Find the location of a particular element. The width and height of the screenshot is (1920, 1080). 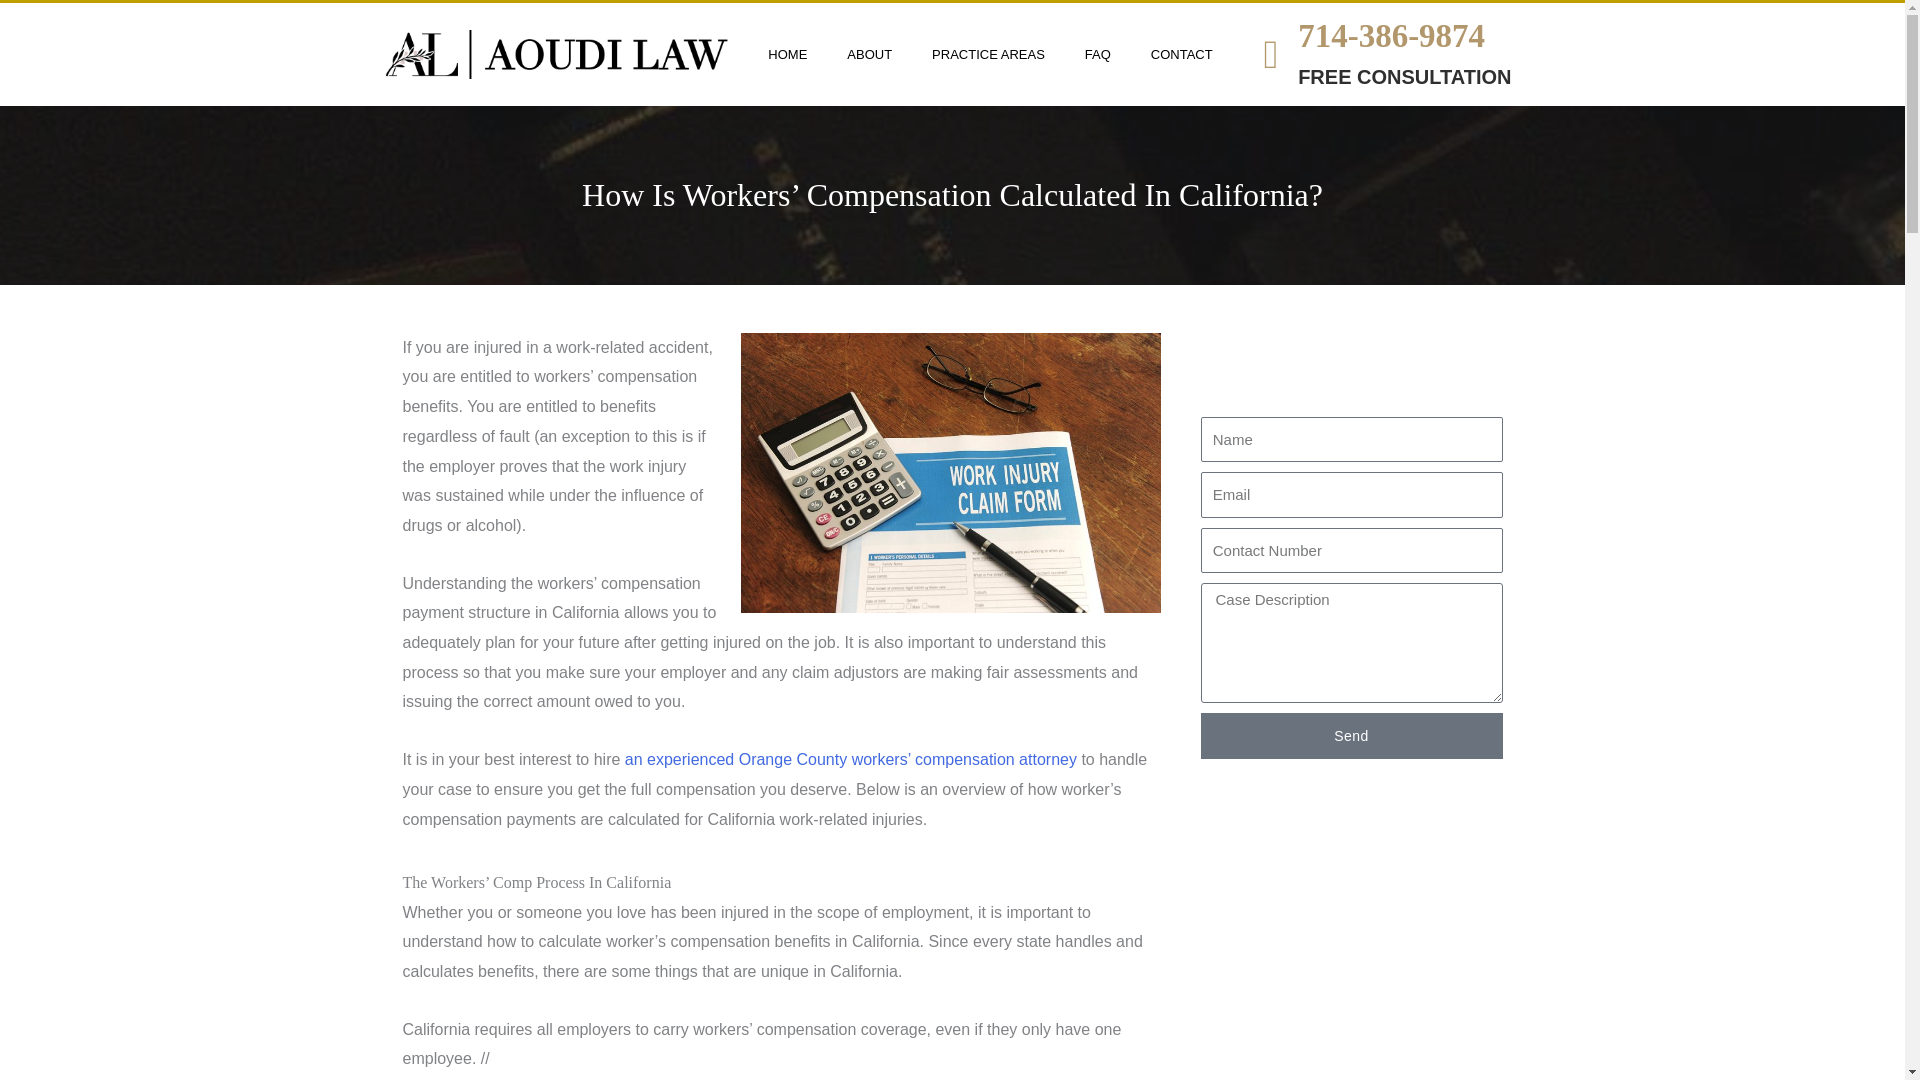

CONTACT is located at coordinates (1181, 55).